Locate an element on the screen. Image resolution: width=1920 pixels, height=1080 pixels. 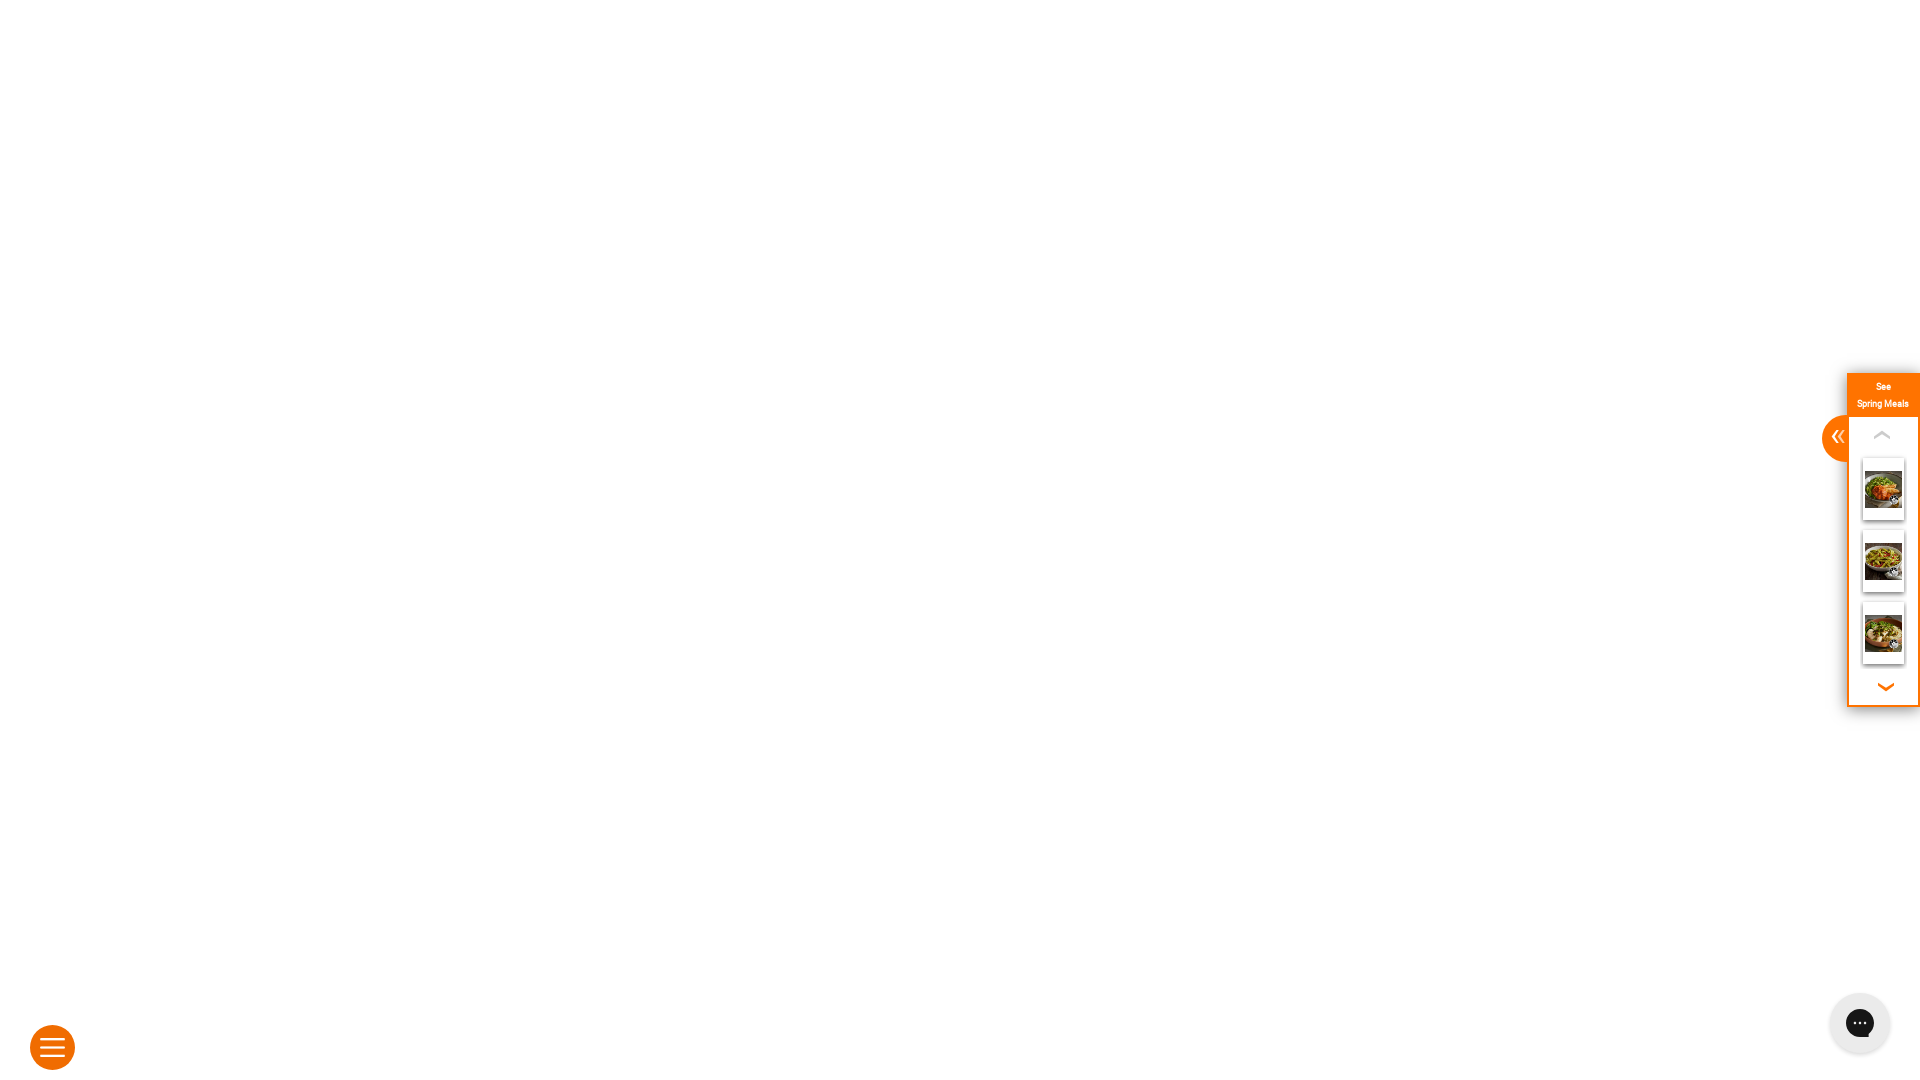
Gorgias live chat messenger is located at coordinates (1860, 1023).